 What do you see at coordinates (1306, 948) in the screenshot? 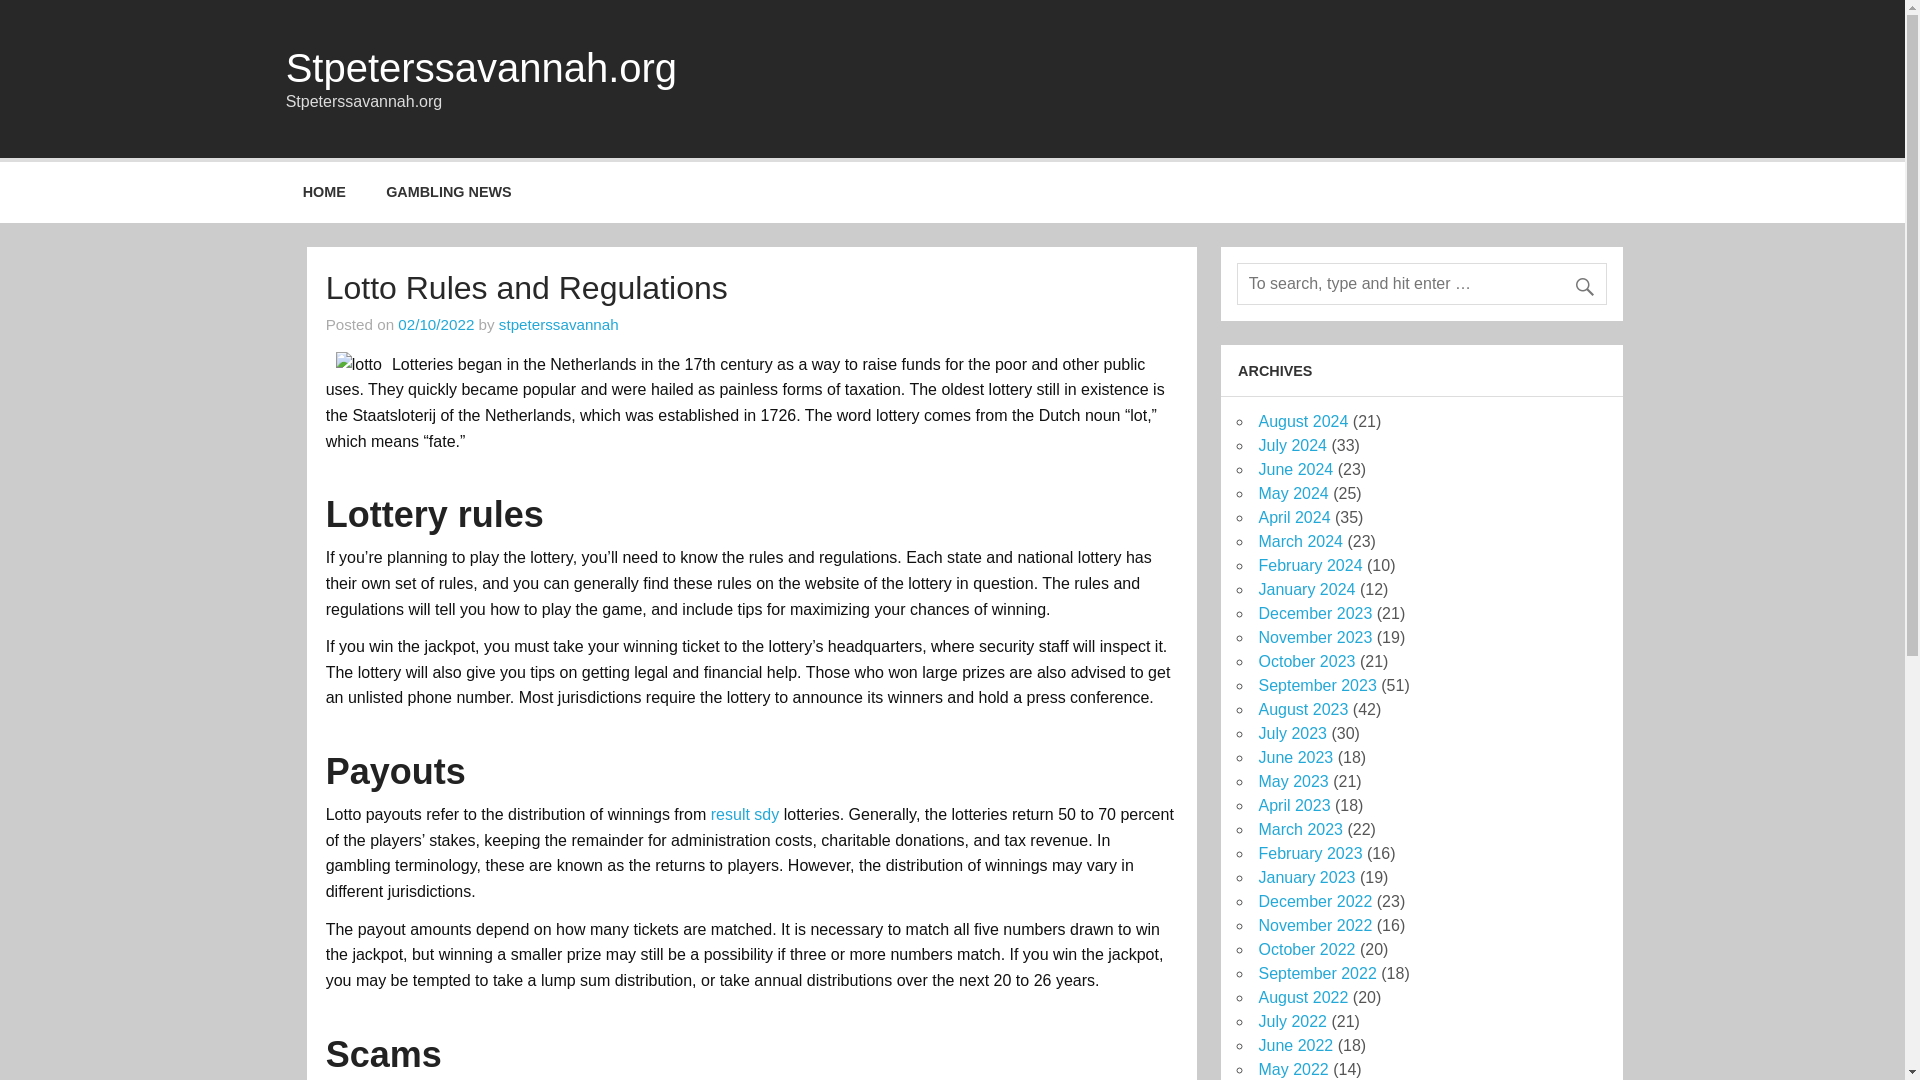
I see `October 2022` at bounding box center [1306, 948].